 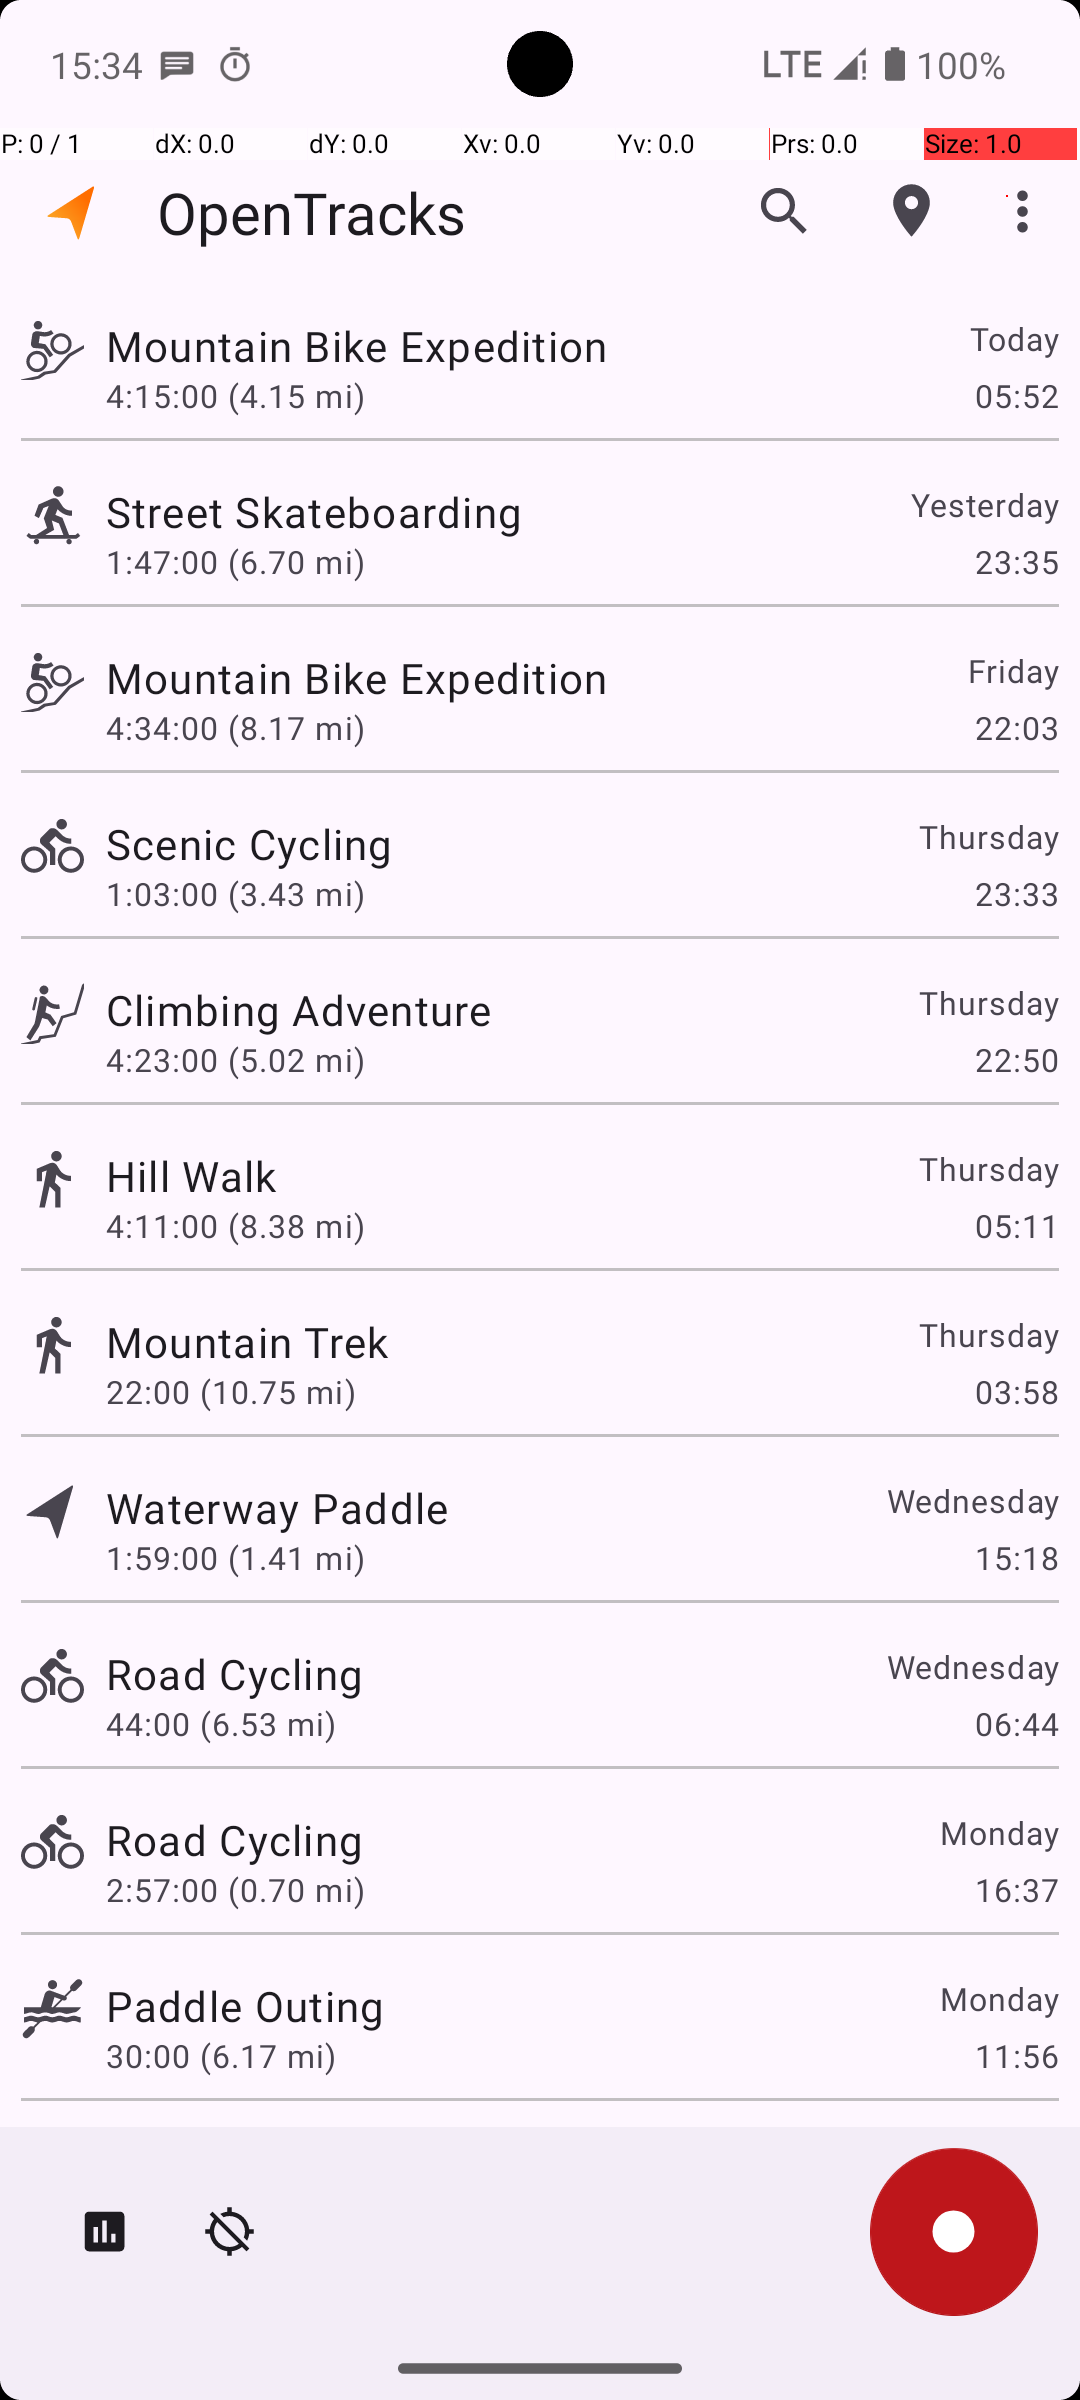 What do you see at coordinates (314, 512) in the screenshot?
I see `Street Skateboarding` at bounding box center [314, 512].